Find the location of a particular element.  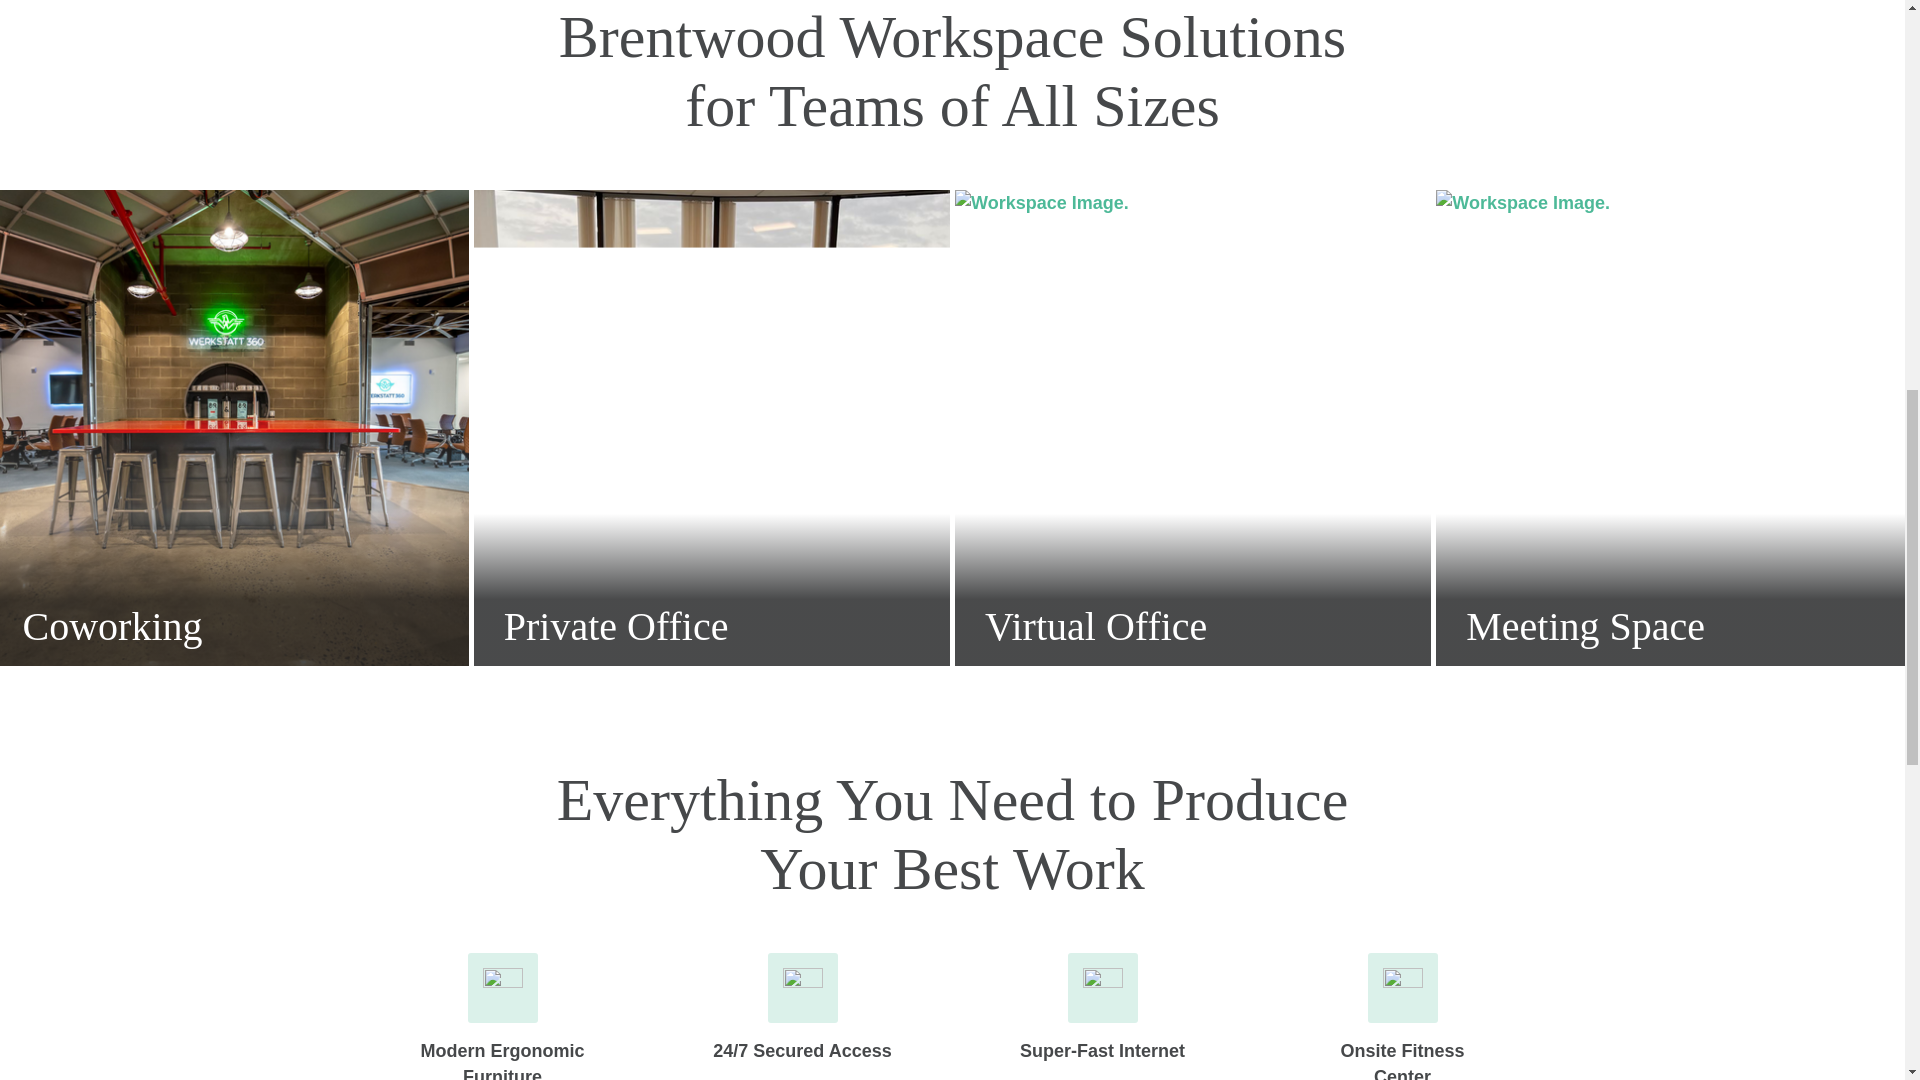

Meeting Space is located at coordinates (1674, 428).